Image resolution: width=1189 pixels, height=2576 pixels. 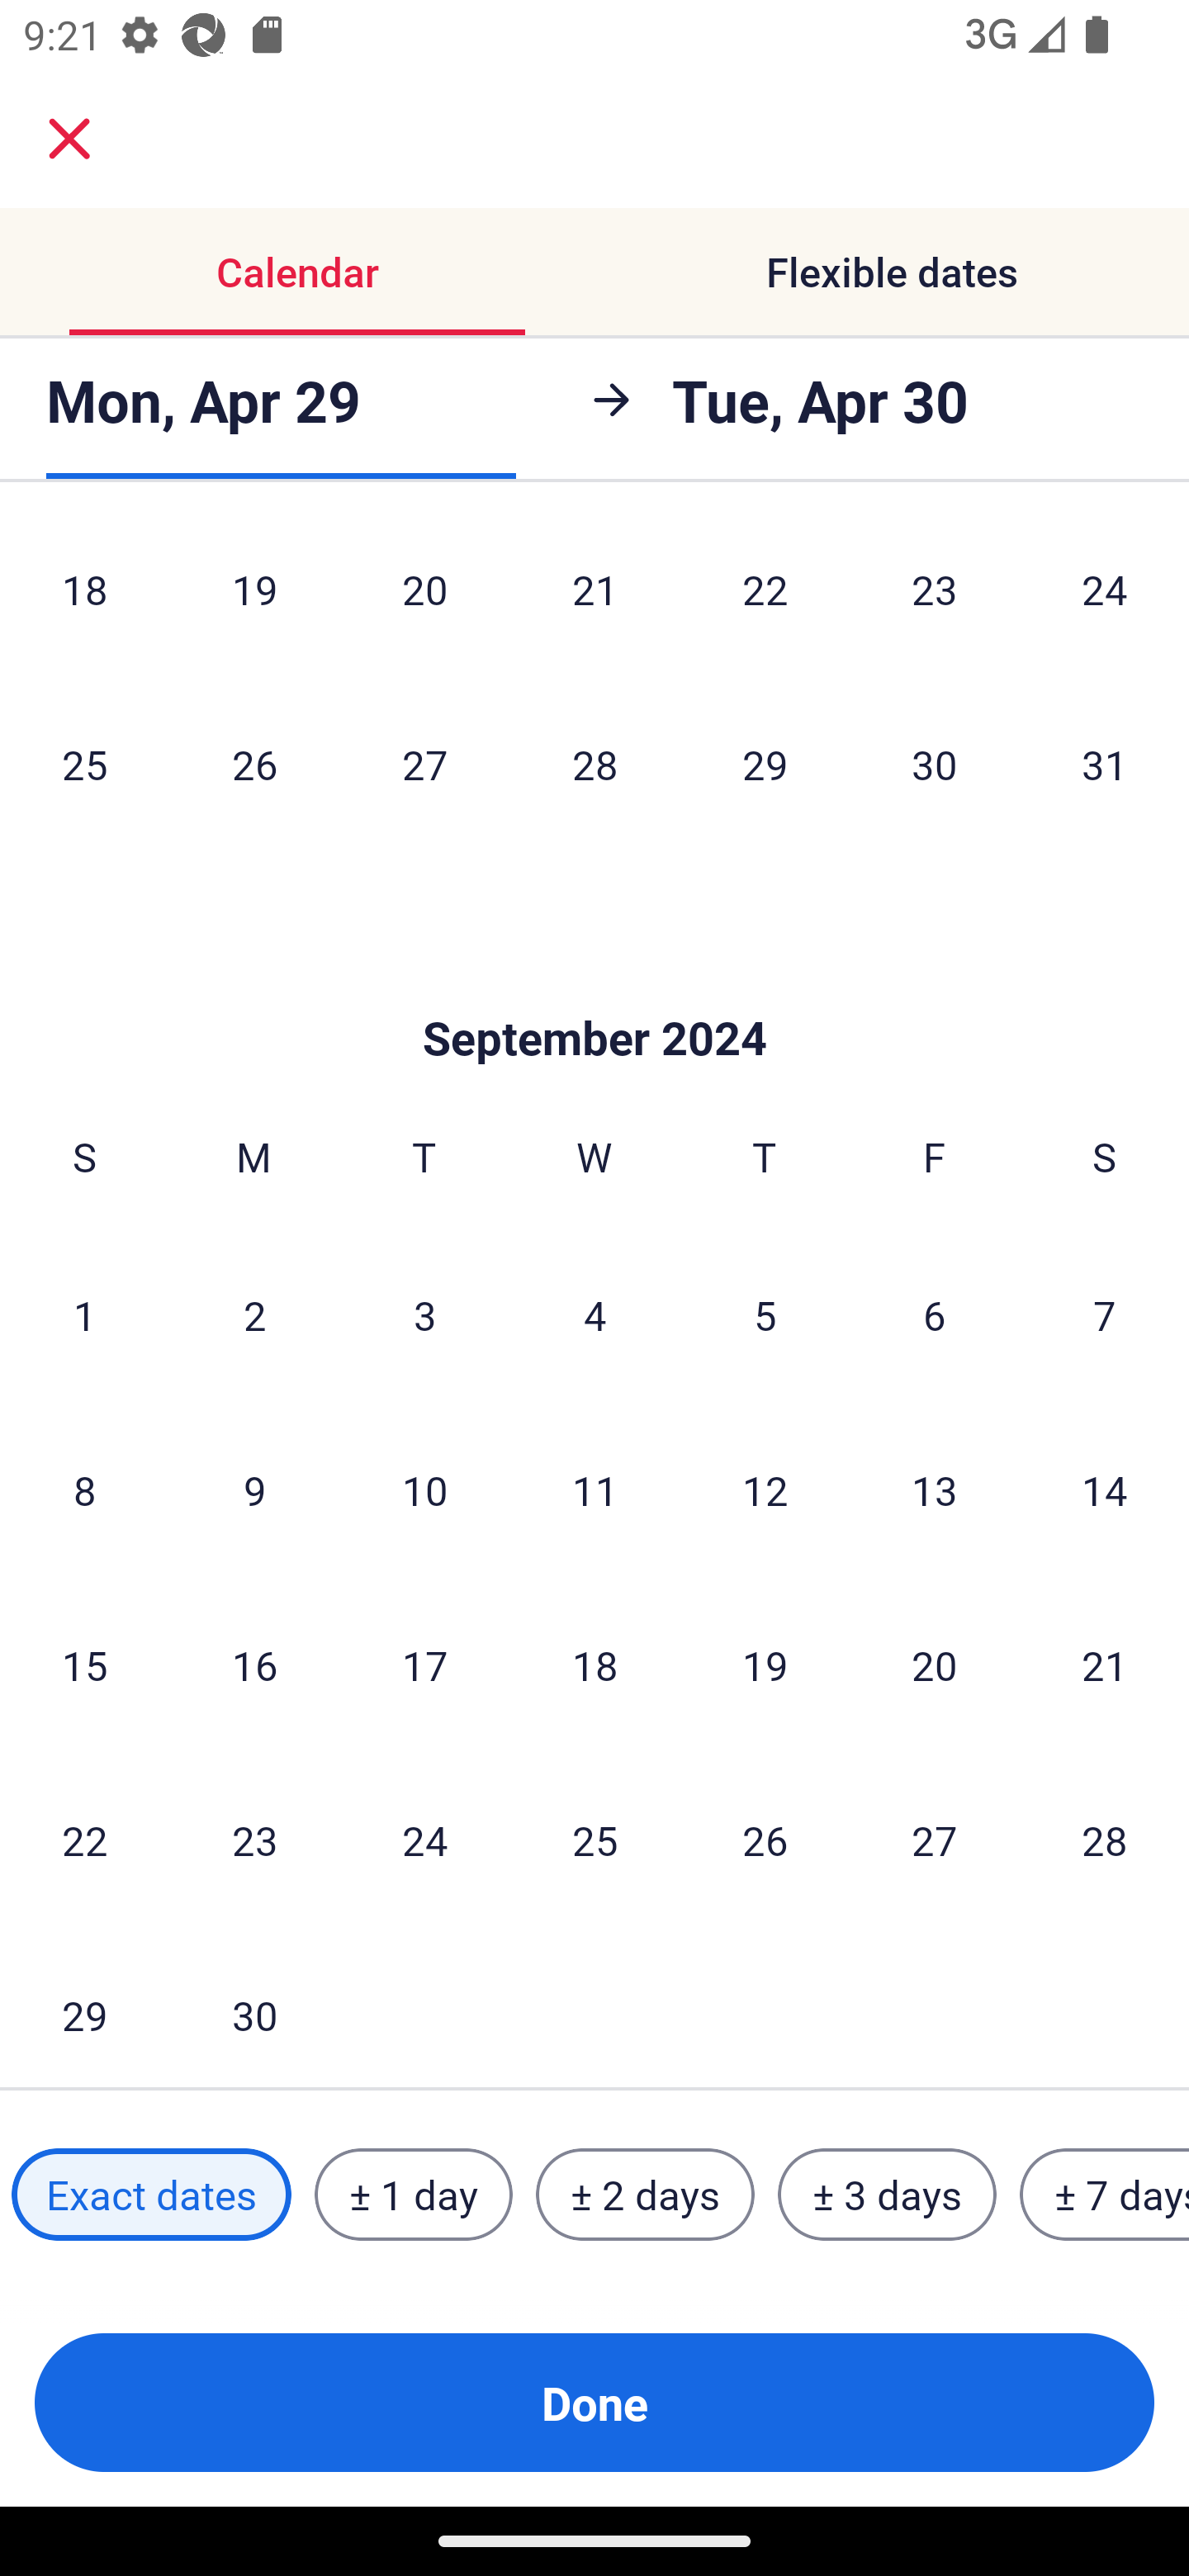 I want to click on Flexible dates, so click(x=892, y=271).